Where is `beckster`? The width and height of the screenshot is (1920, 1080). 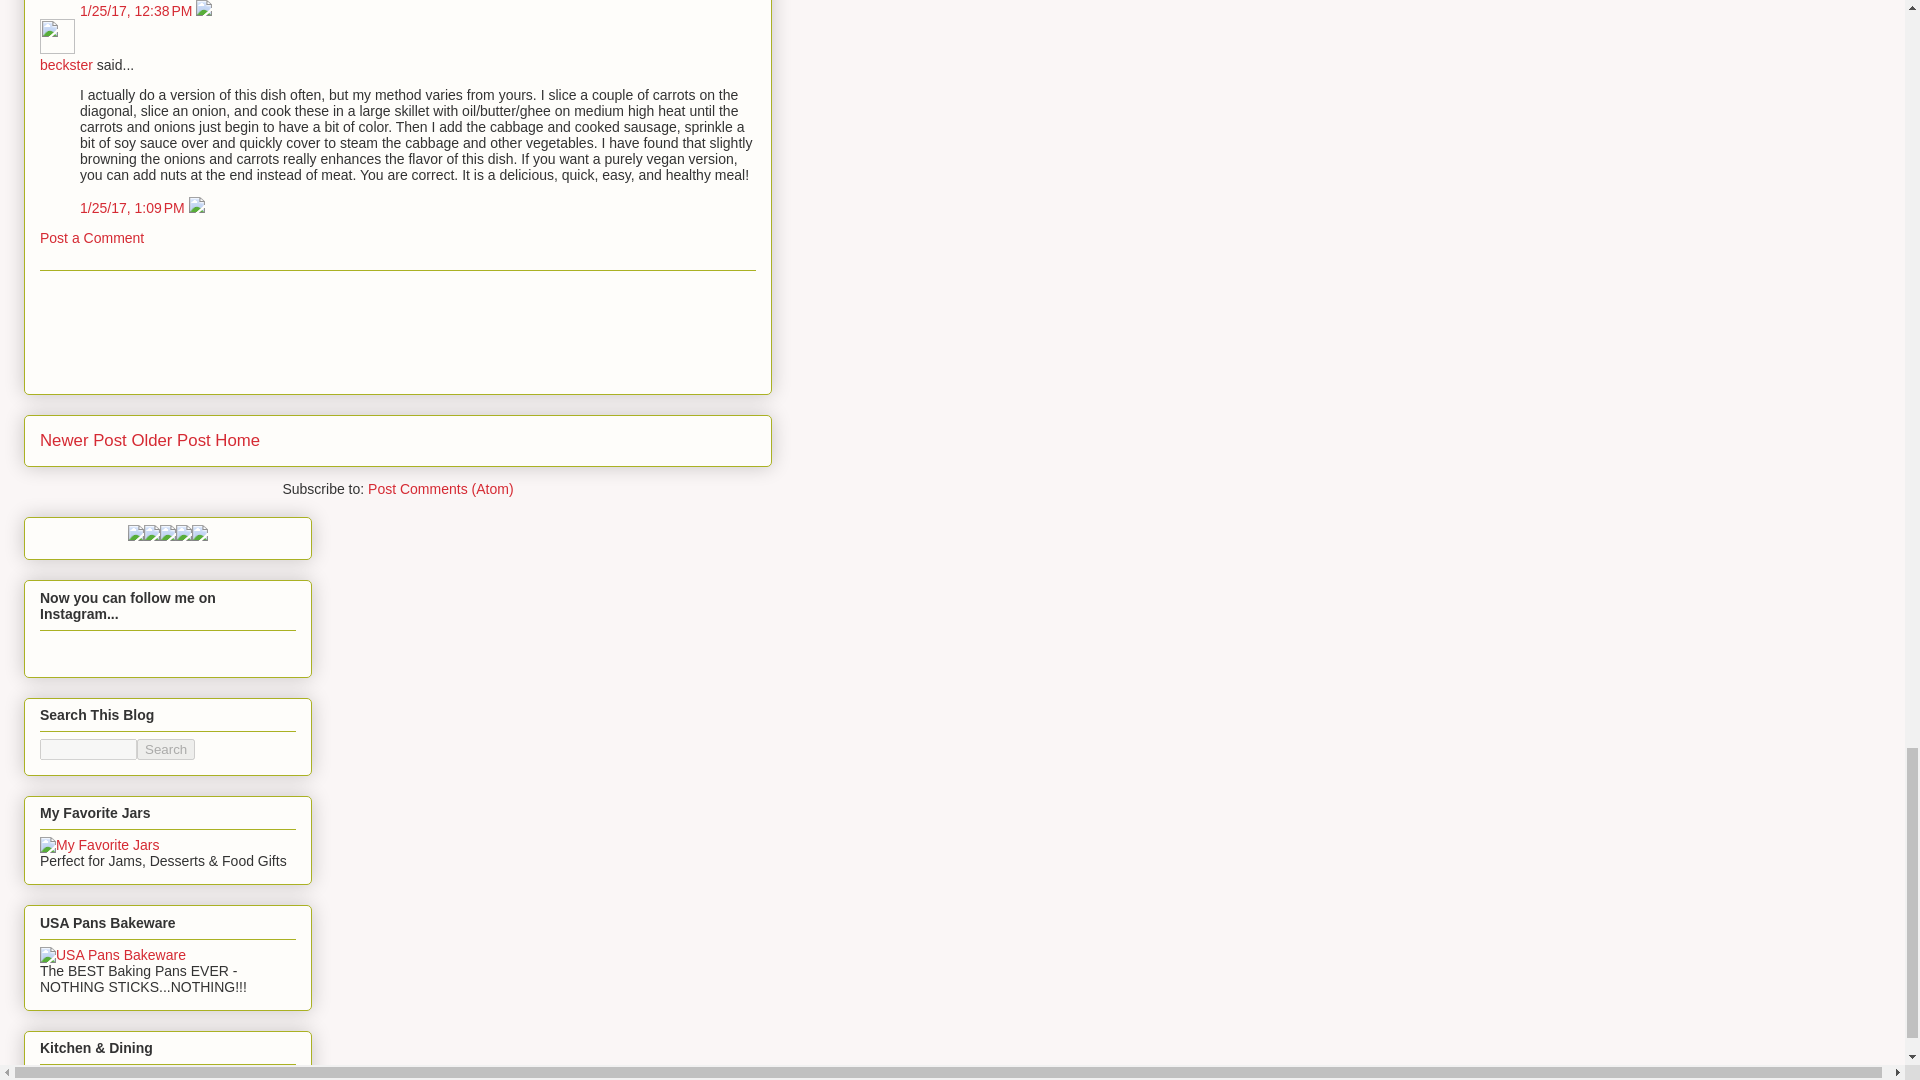 beckster is located at coordinates (57, 36).